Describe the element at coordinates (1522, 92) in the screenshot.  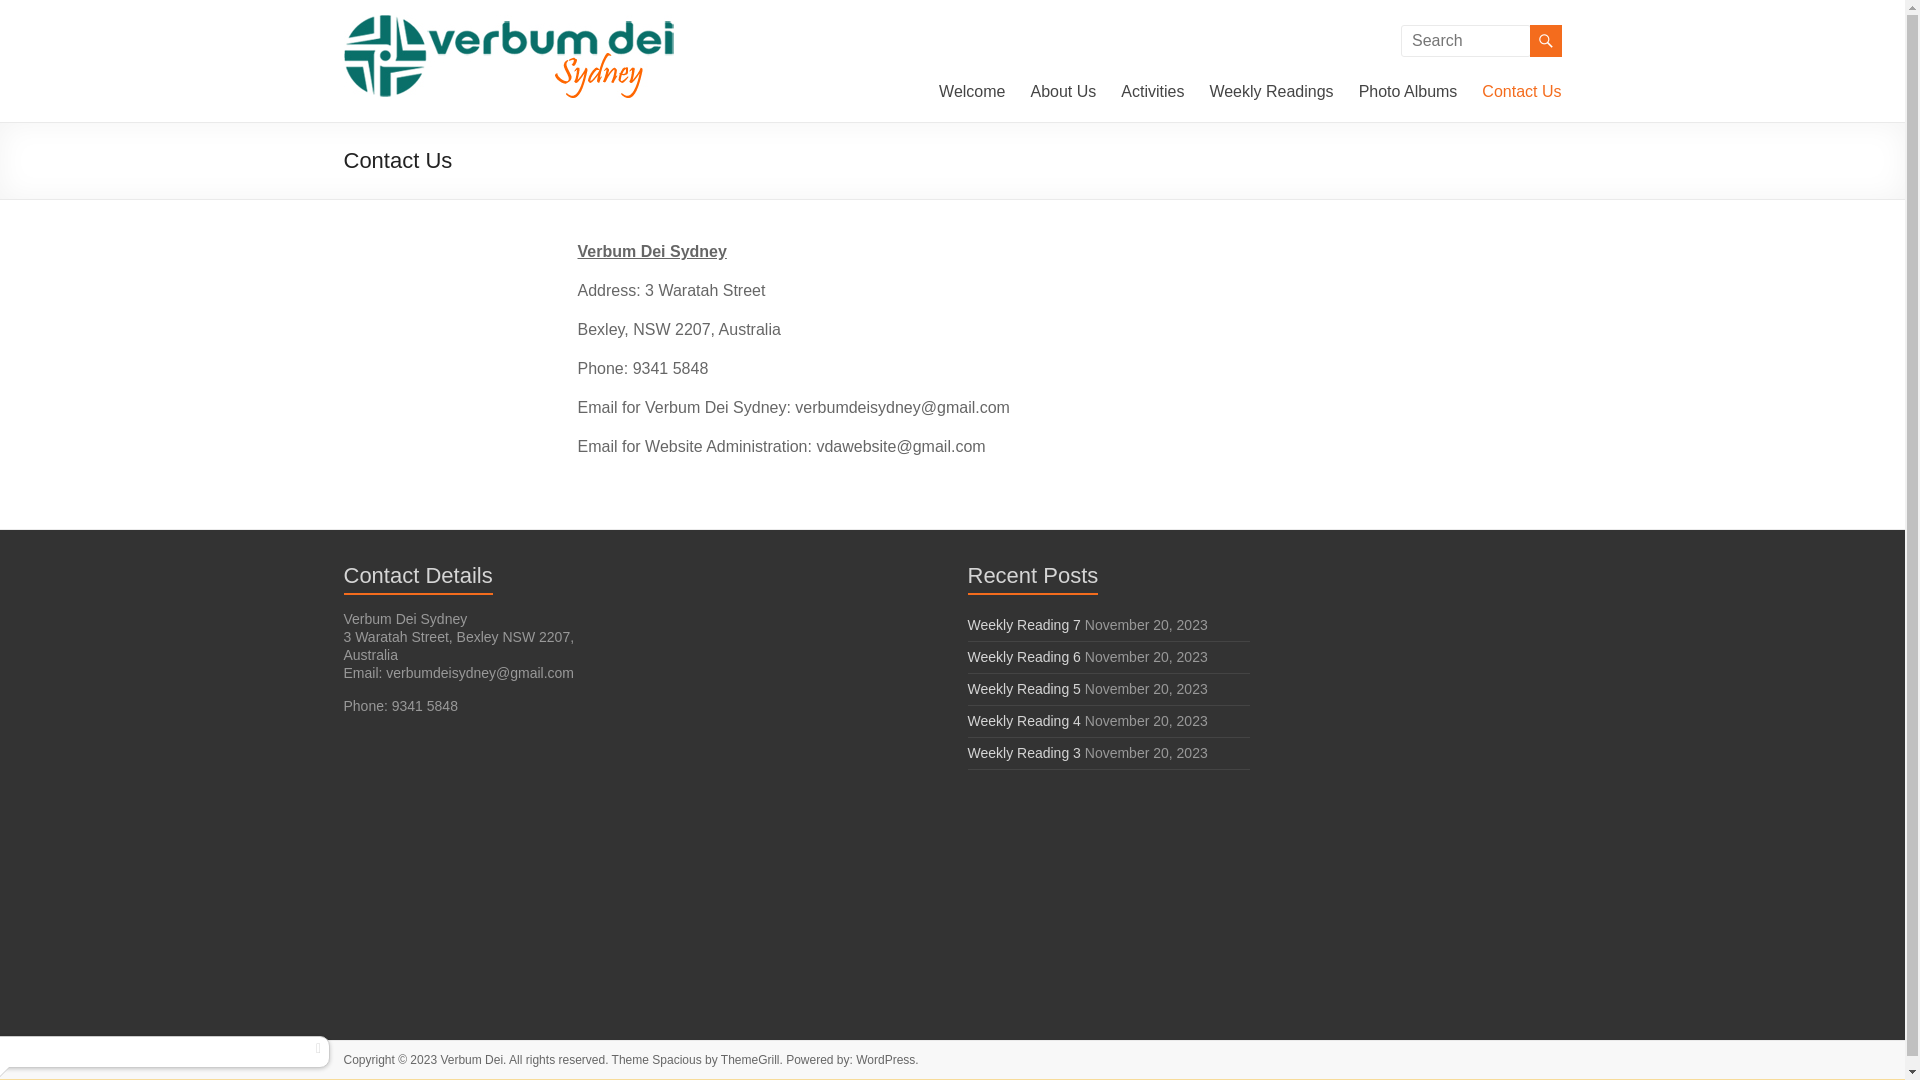
I see `Contact Us` at that location.